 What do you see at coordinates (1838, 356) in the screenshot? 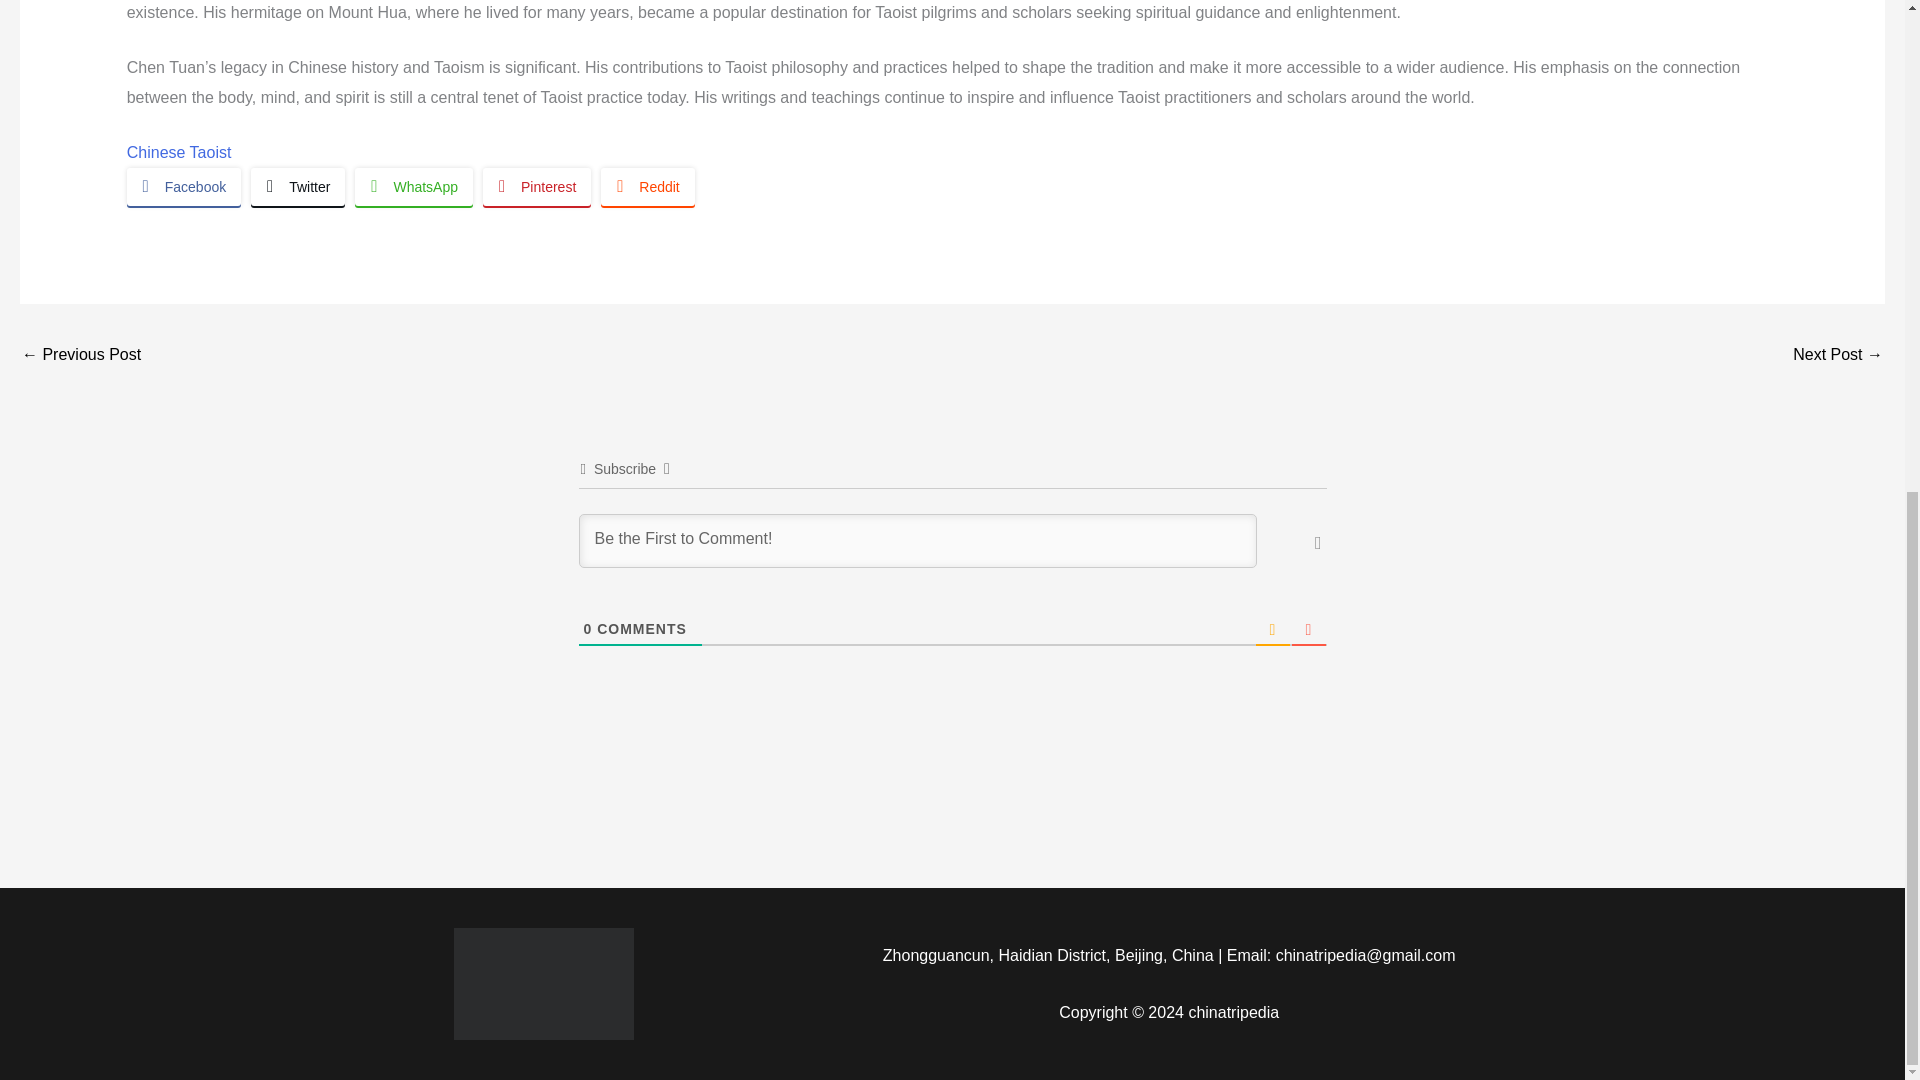
I see `How was the Temple of Heaven built` at bounding box center [1838, 356].